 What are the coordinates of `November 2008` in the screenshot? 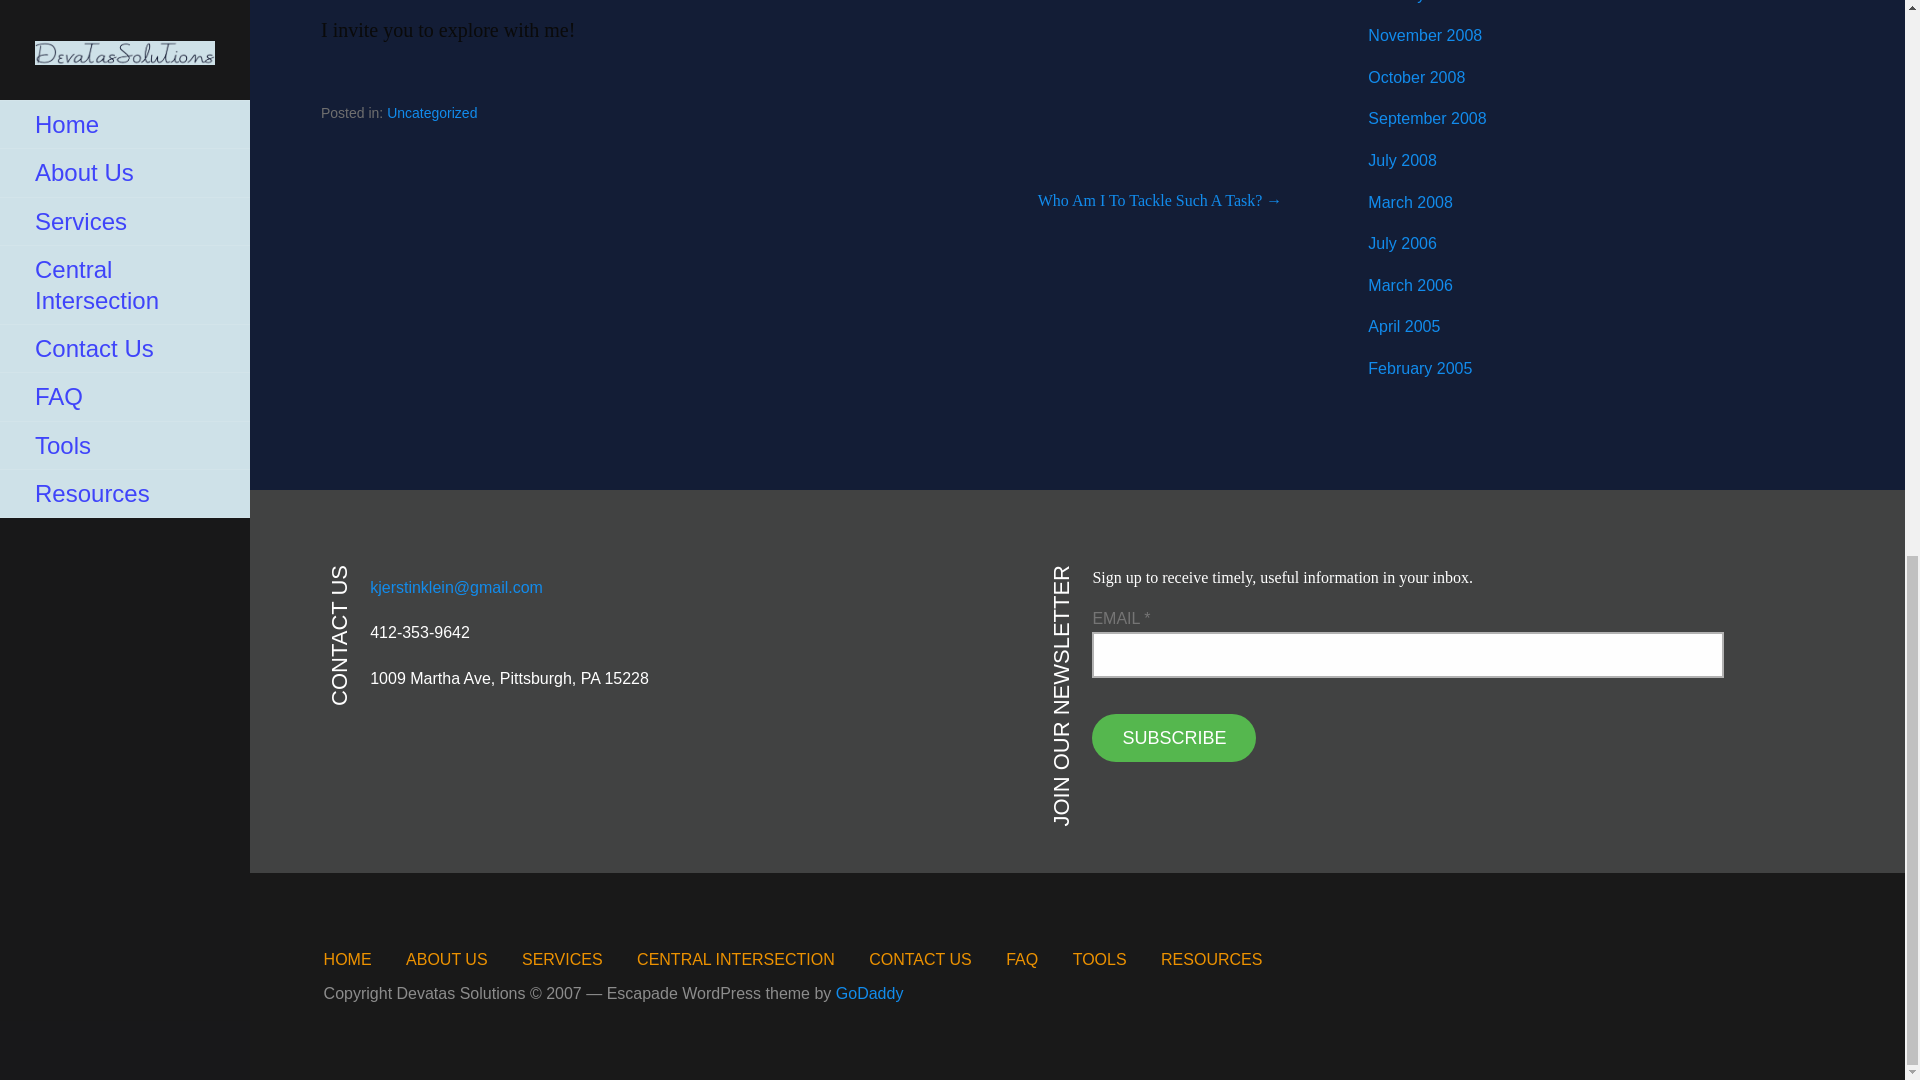 It's located at (1424, 36).